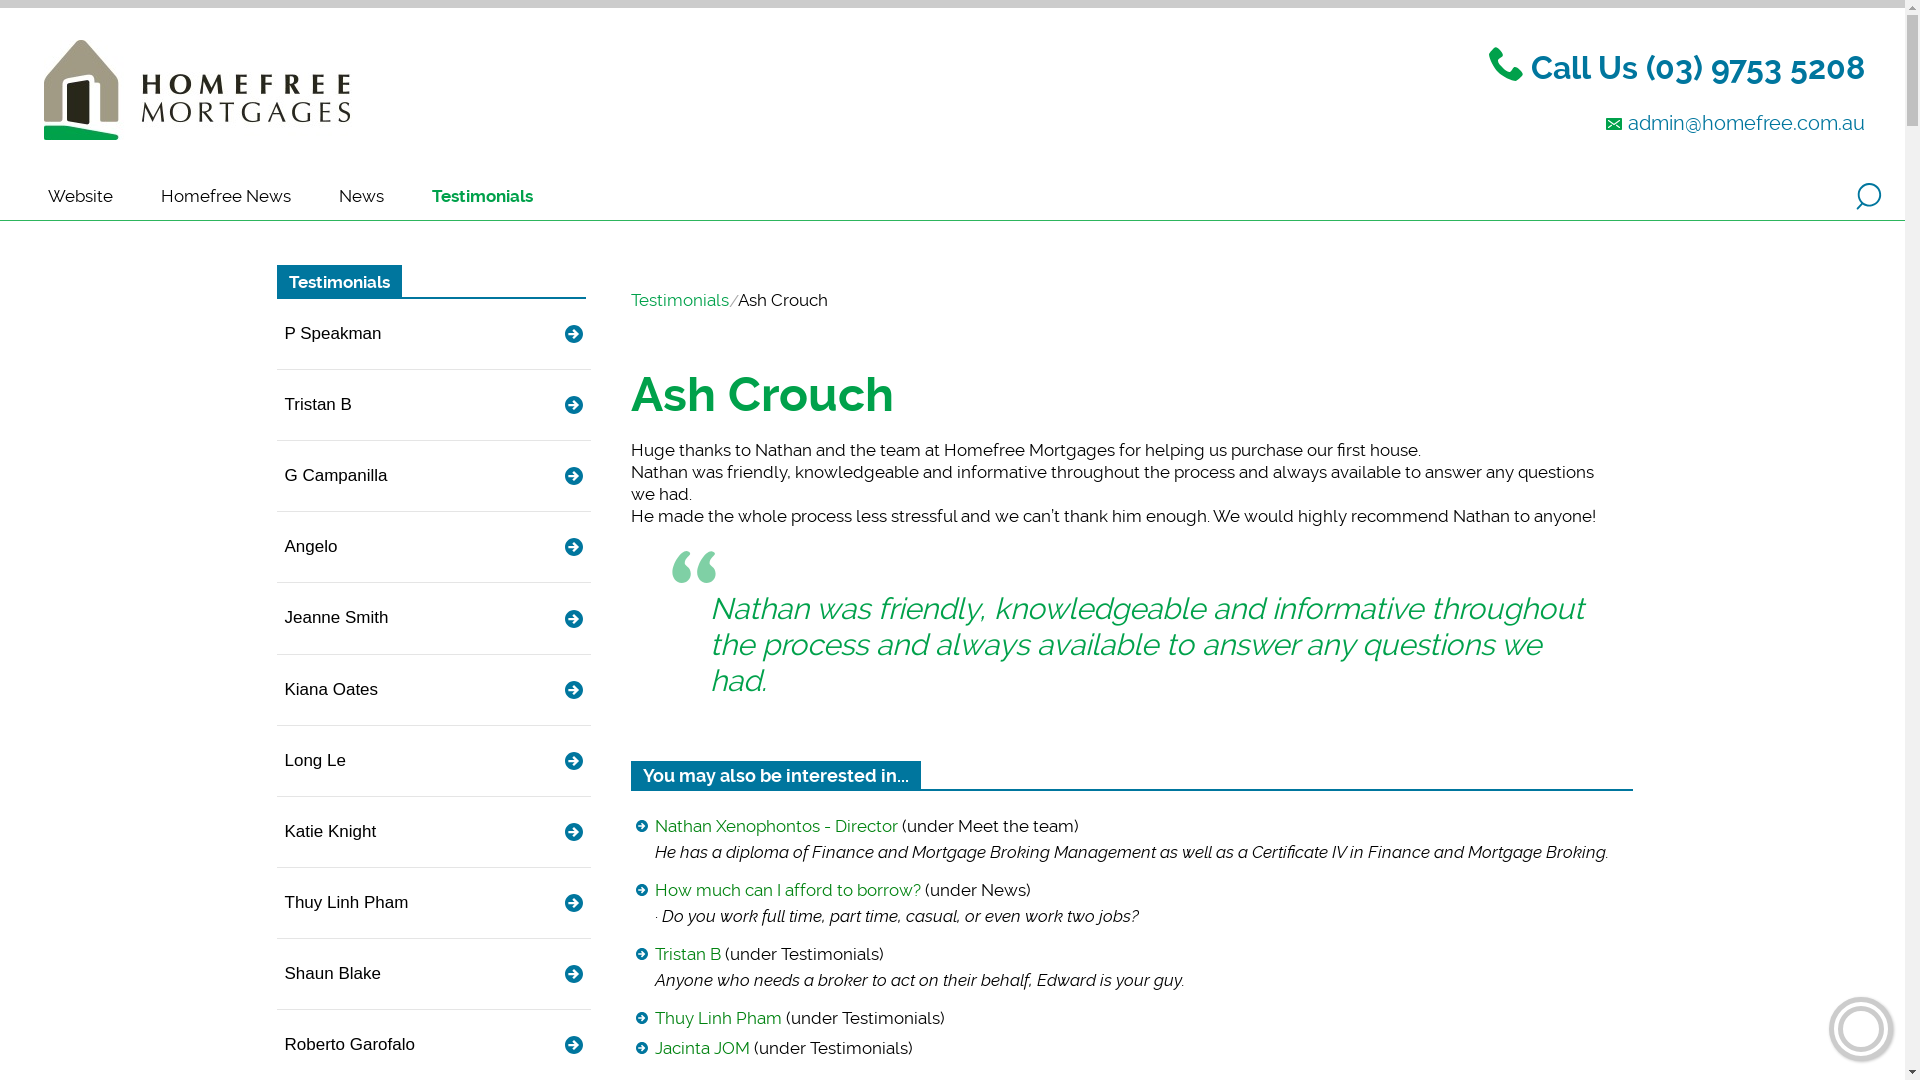 Image resolution: width=1920 pixels, height=1080 pixels. I want to click on Tristan B, so click(433, 405).